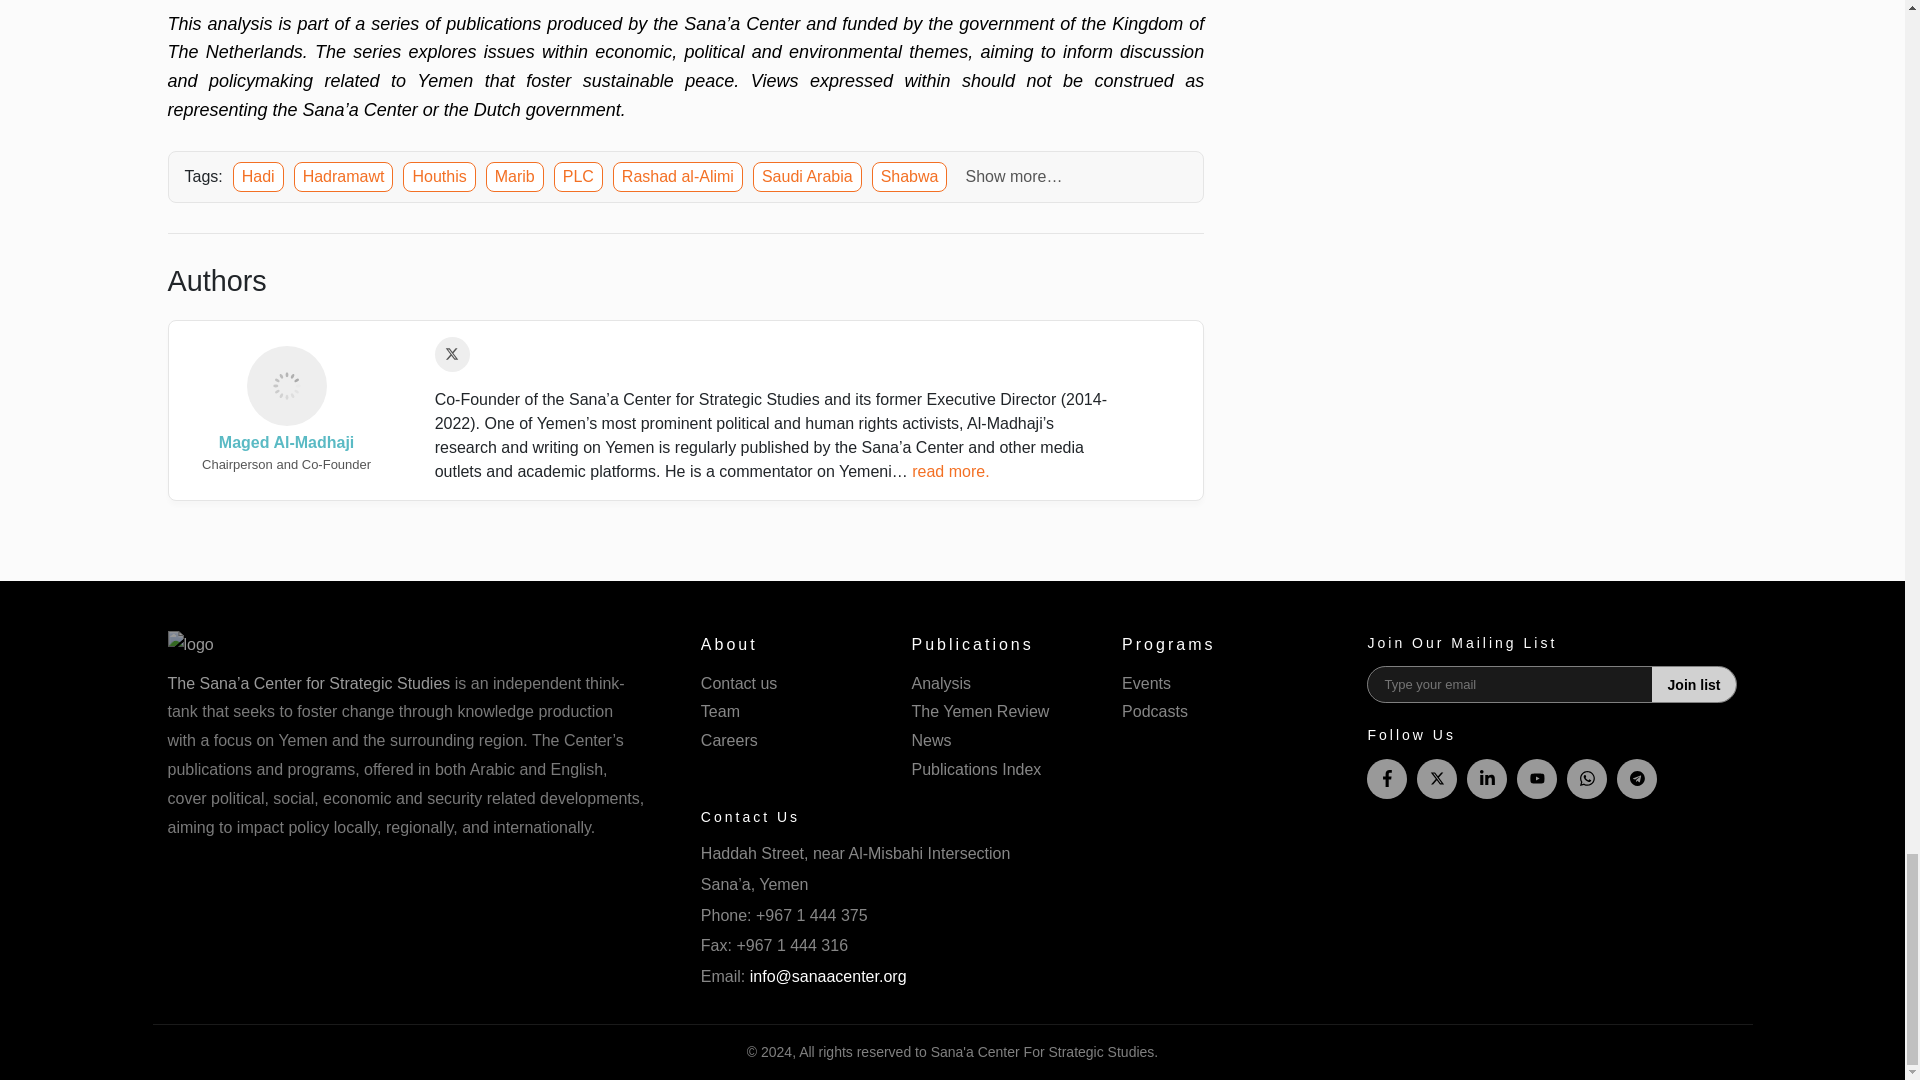 This screenshot has width=1920, height=1080. What do you see at coordinates (807, 177) in the screenshot?
I see `Saudi Arabia` at bounding box center [807, 177].